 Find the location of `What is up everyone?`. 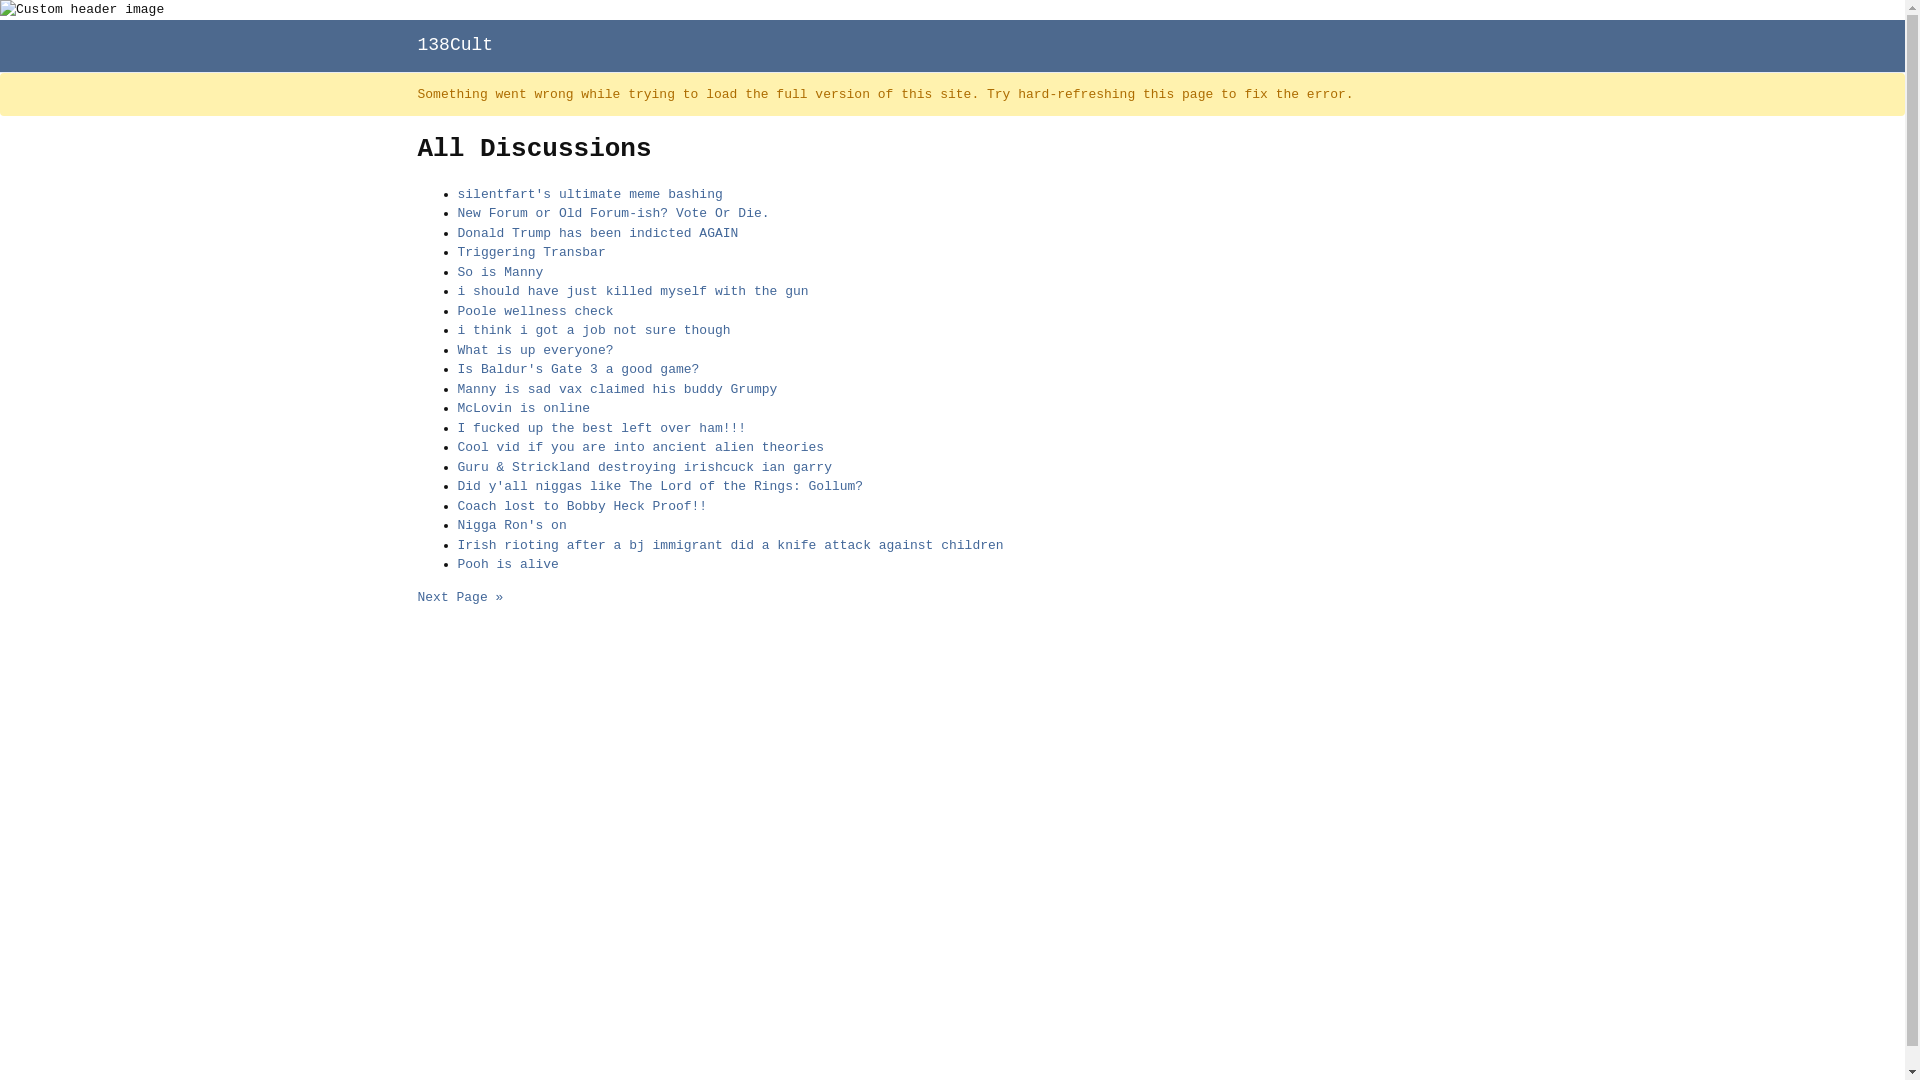

What is up everyone? is located at coordinates (536, 350).